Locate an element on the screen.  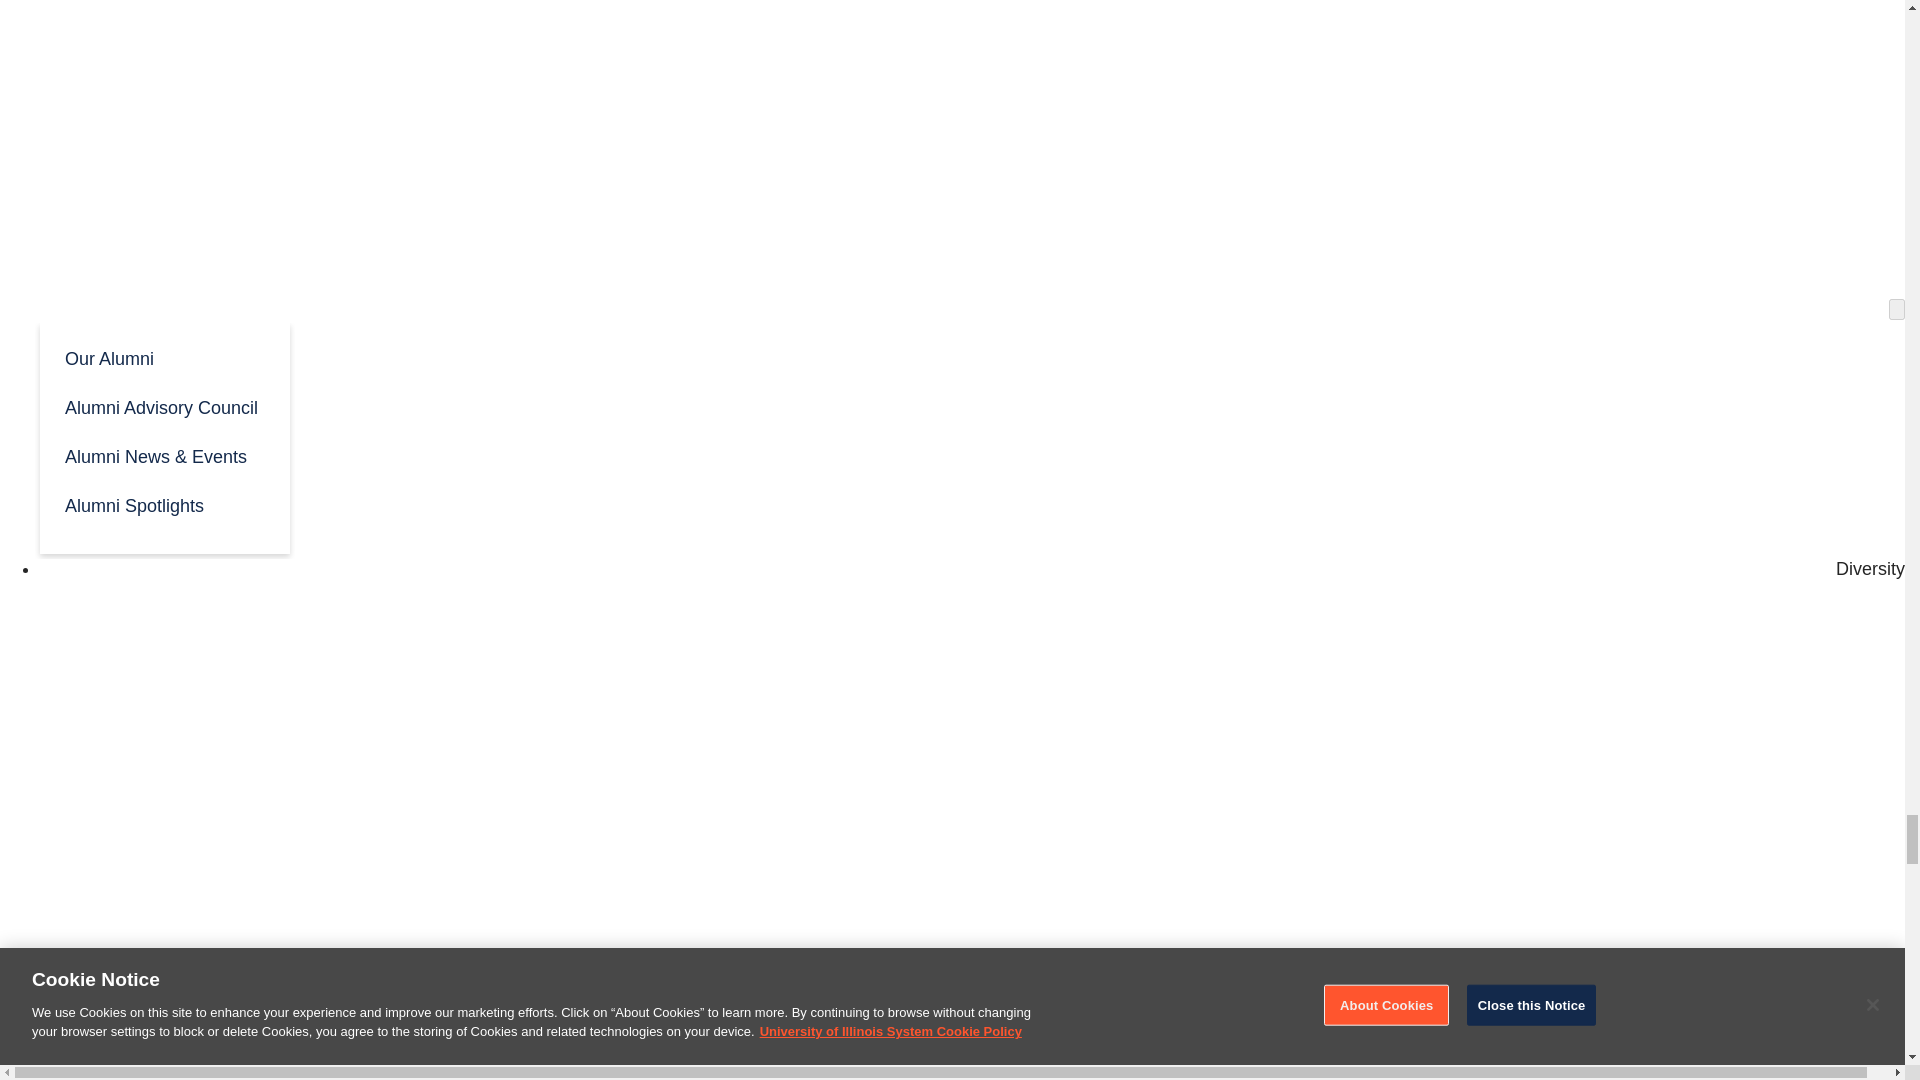
Alumni Spotlights is located at coordinates (164, 504).